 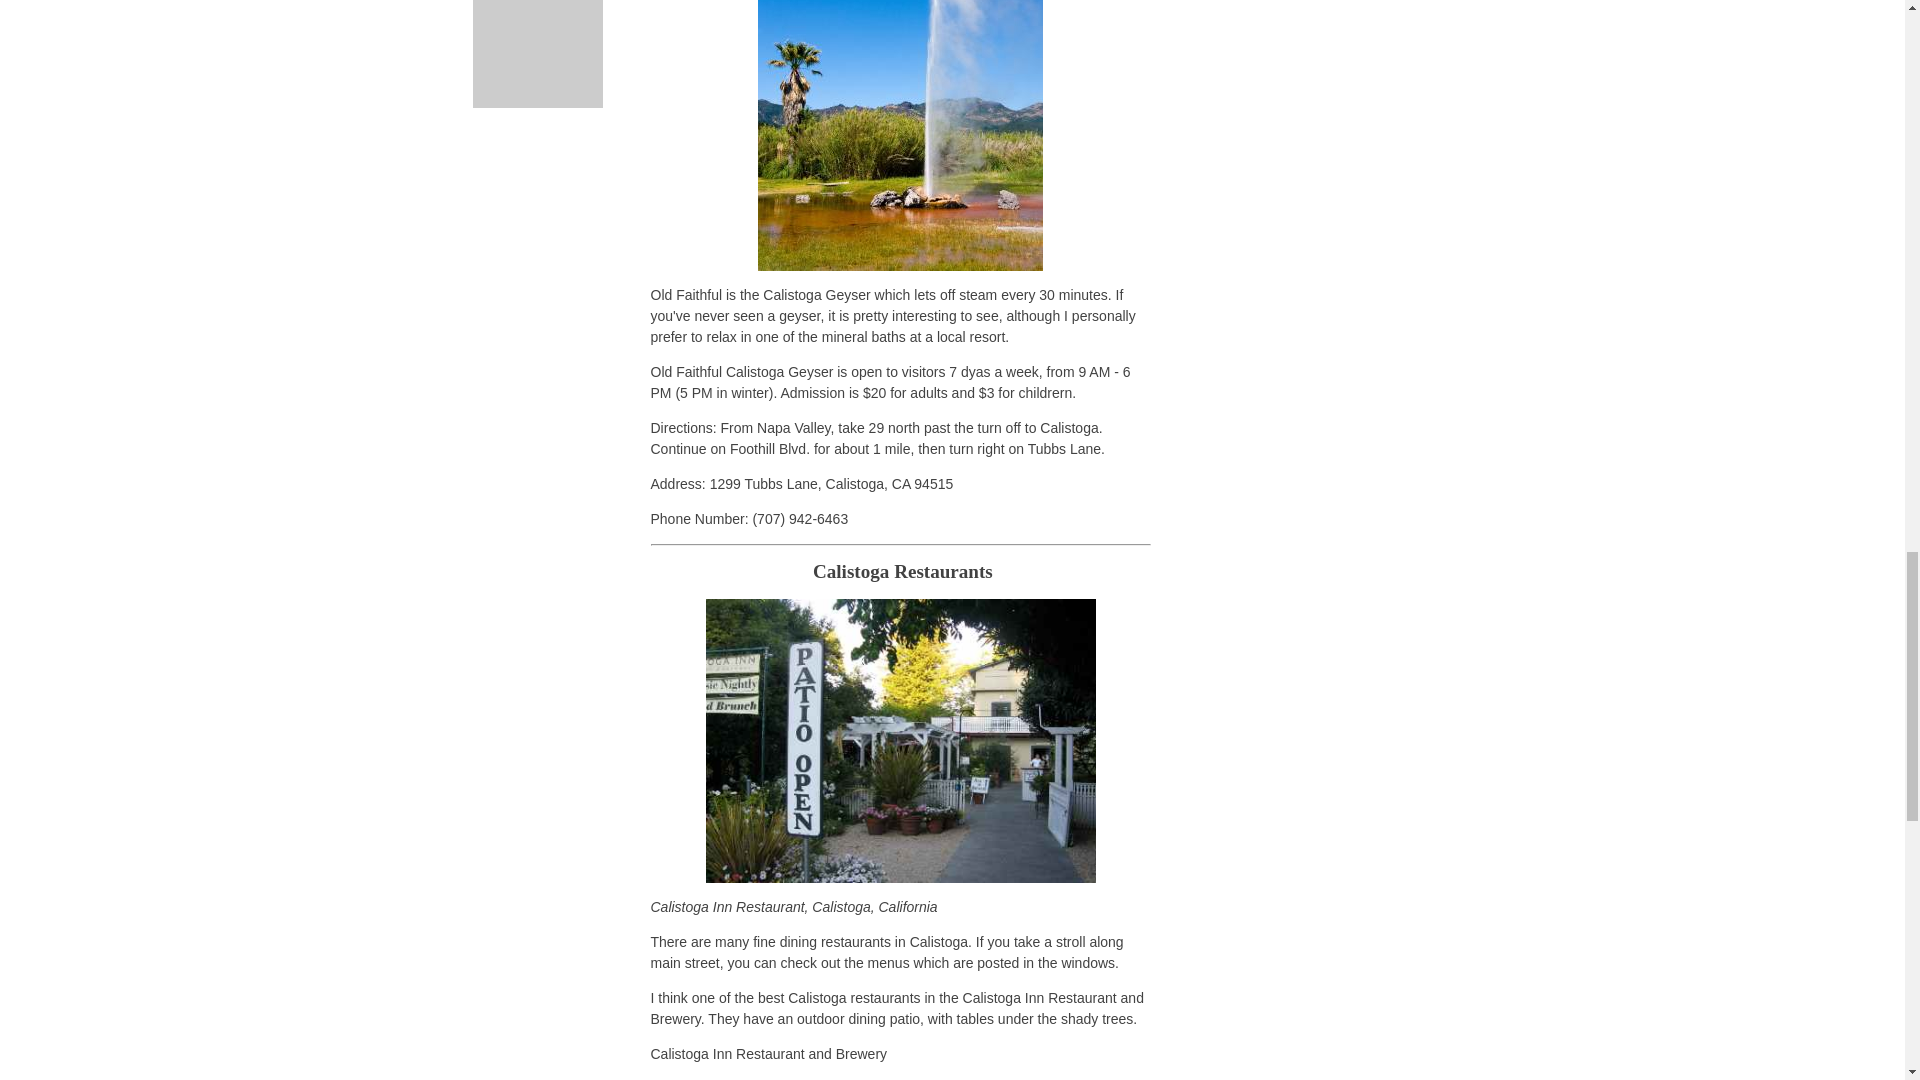 I want to click on Calistoga California, so click(x=901, y=741).